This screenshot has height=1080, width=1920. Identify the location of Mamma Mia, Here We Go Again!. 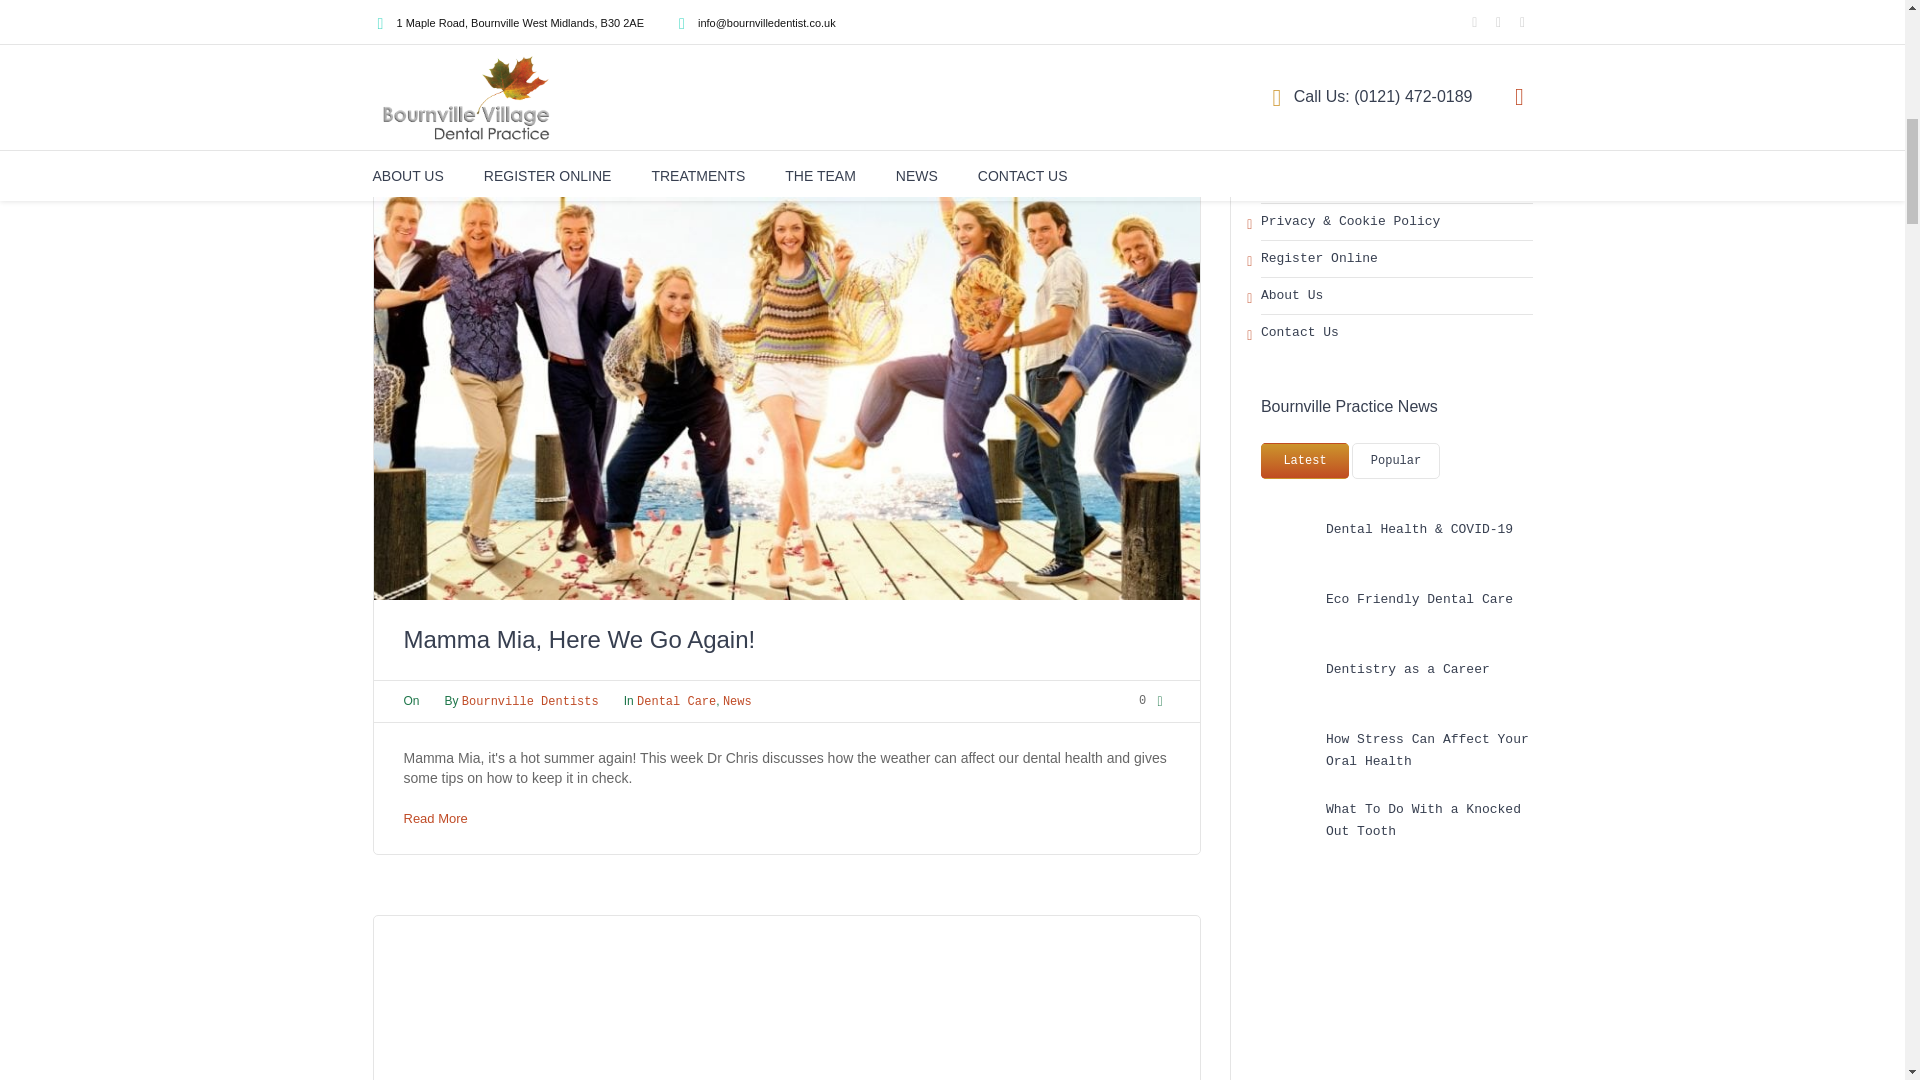
(787, 366).